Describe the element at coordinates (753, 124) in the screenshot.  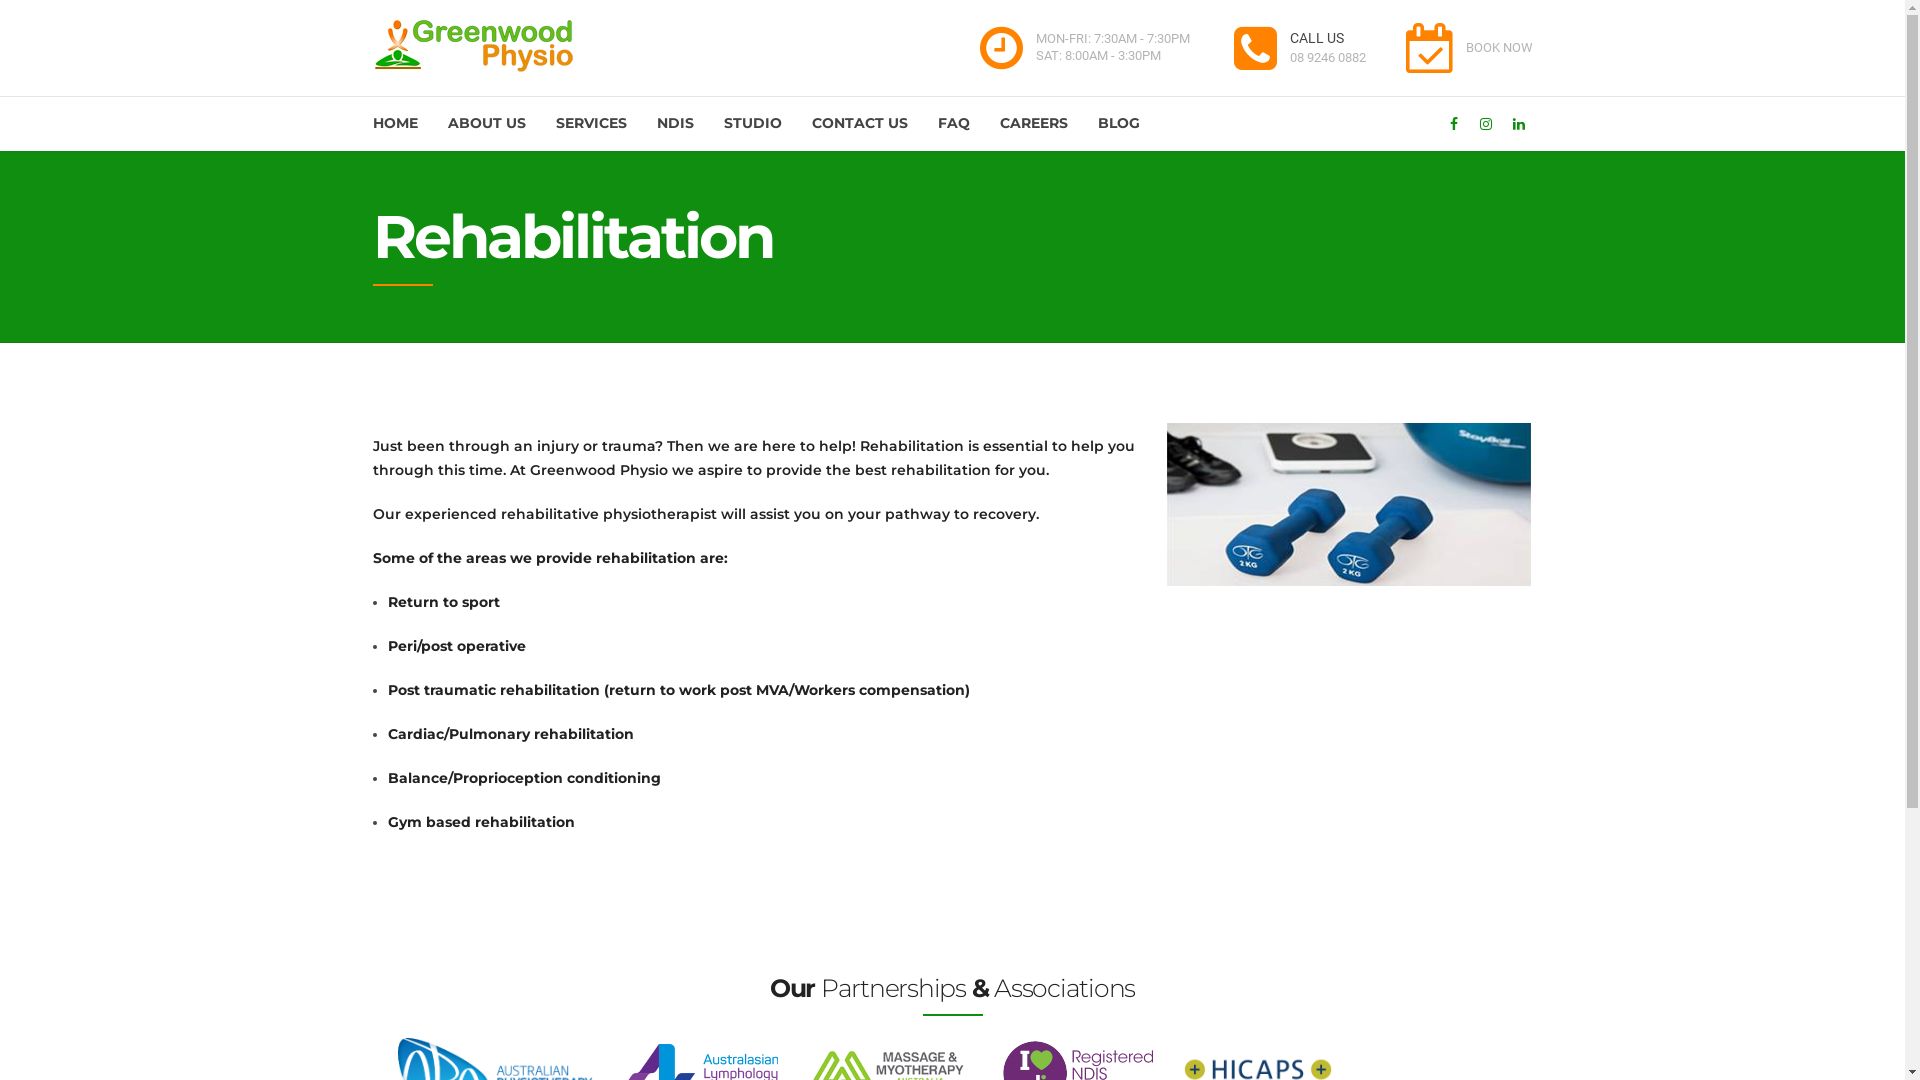
I see `STUDIO` at that location.